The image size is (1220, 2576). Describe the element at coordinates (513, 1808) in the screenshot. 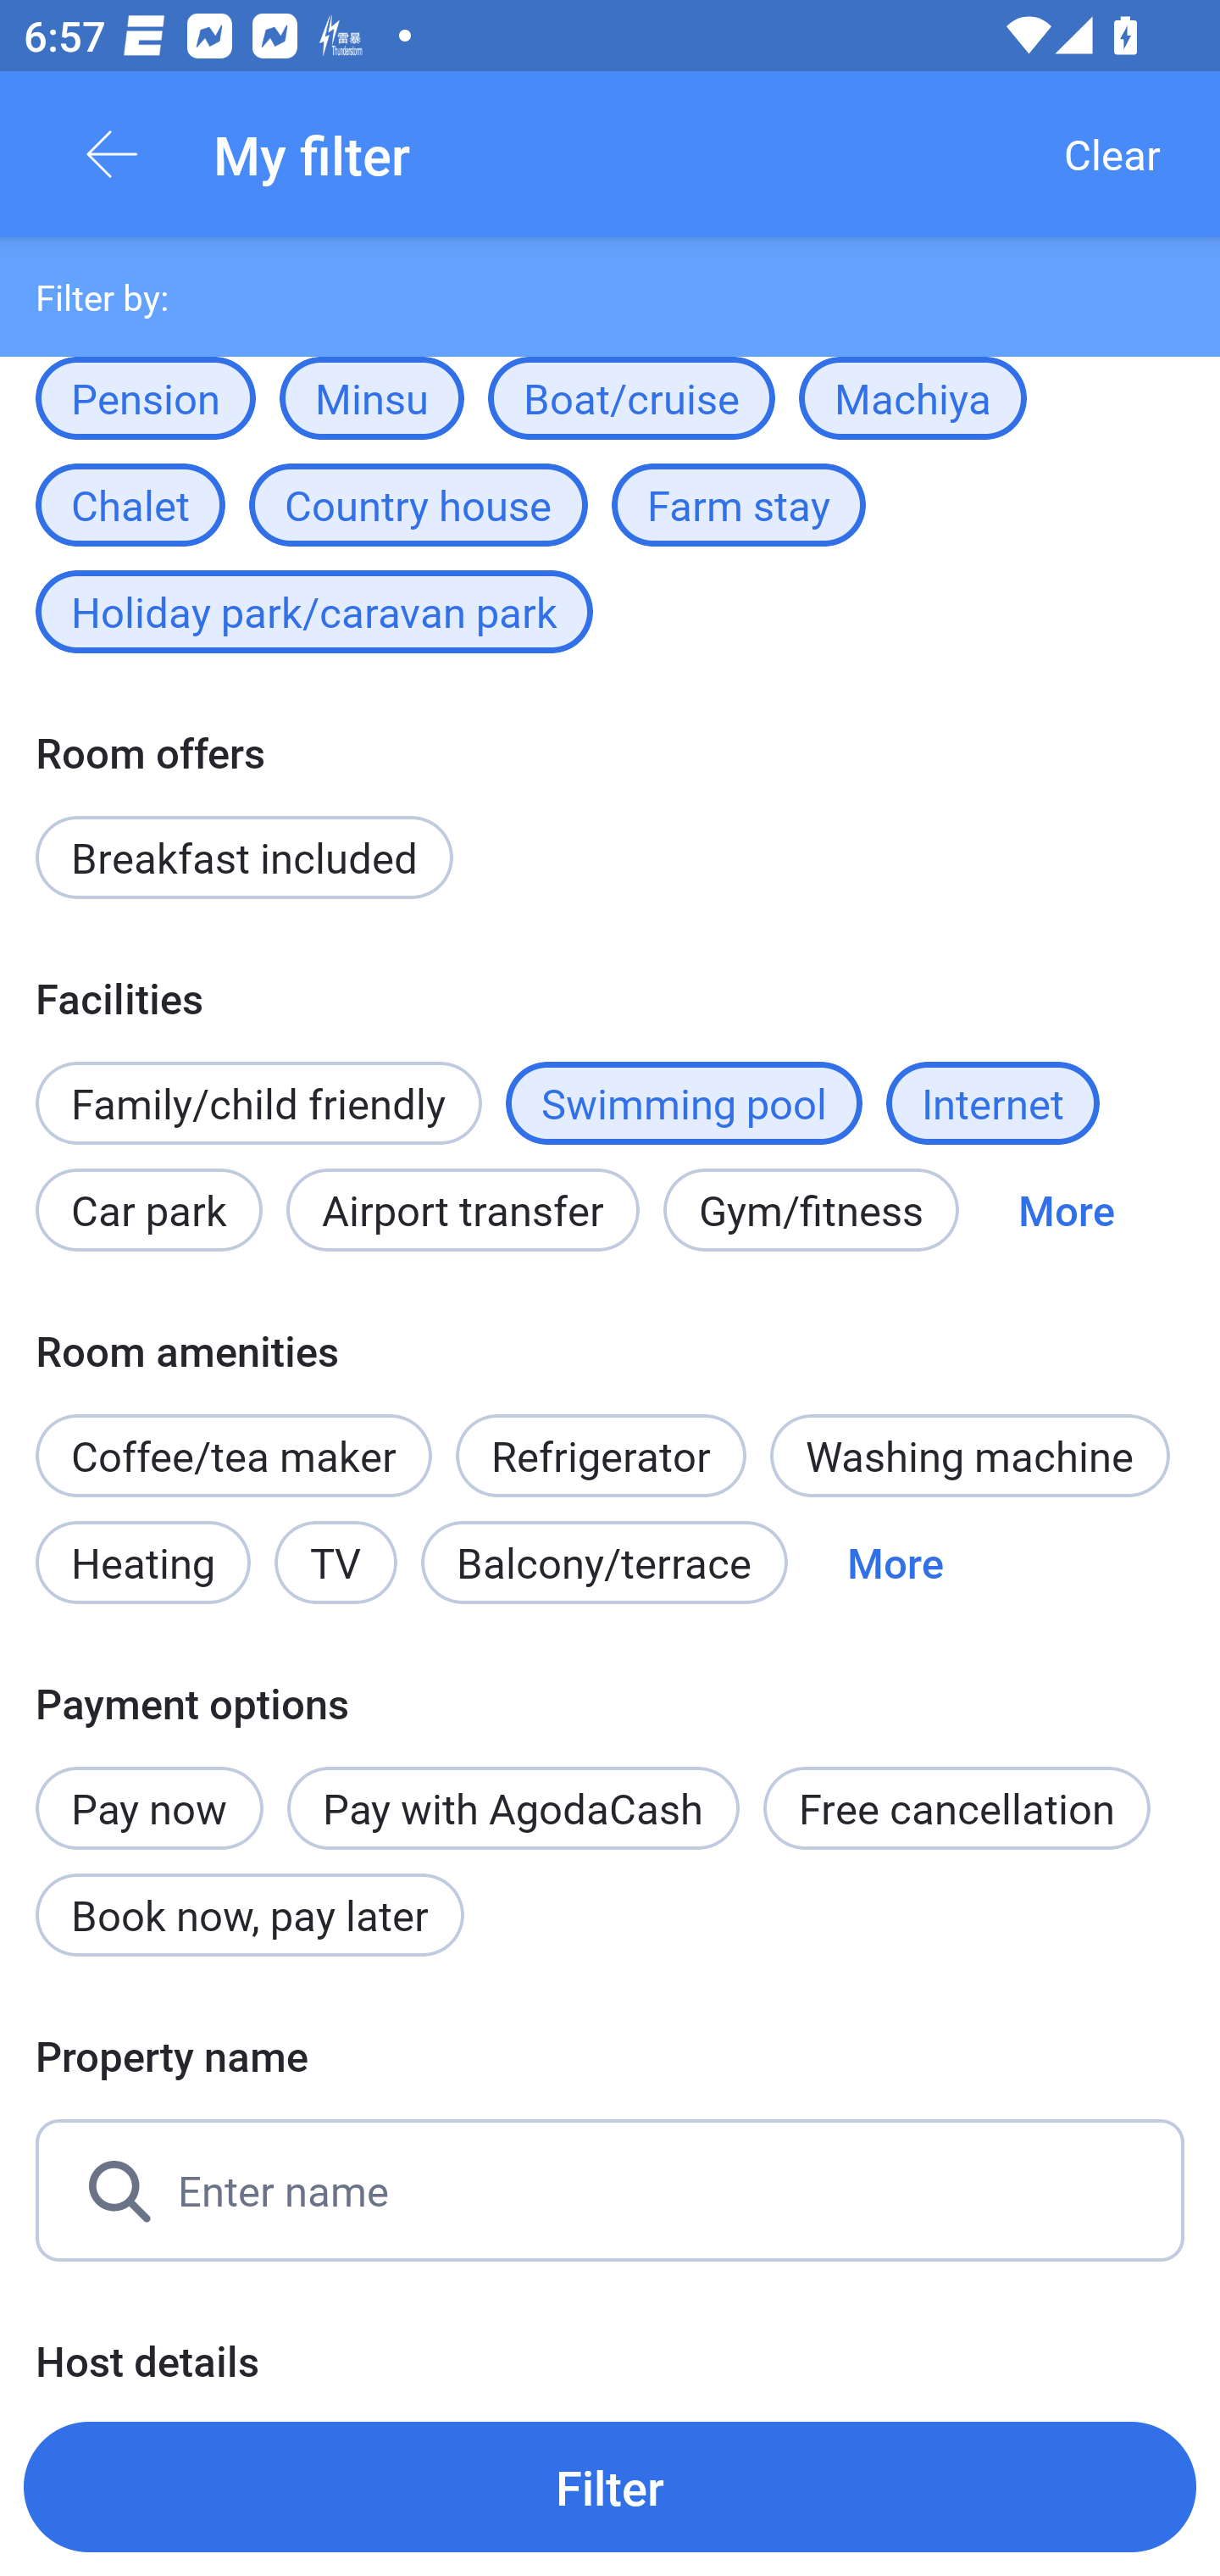

I see `Pay with AgodaCash` at that location.